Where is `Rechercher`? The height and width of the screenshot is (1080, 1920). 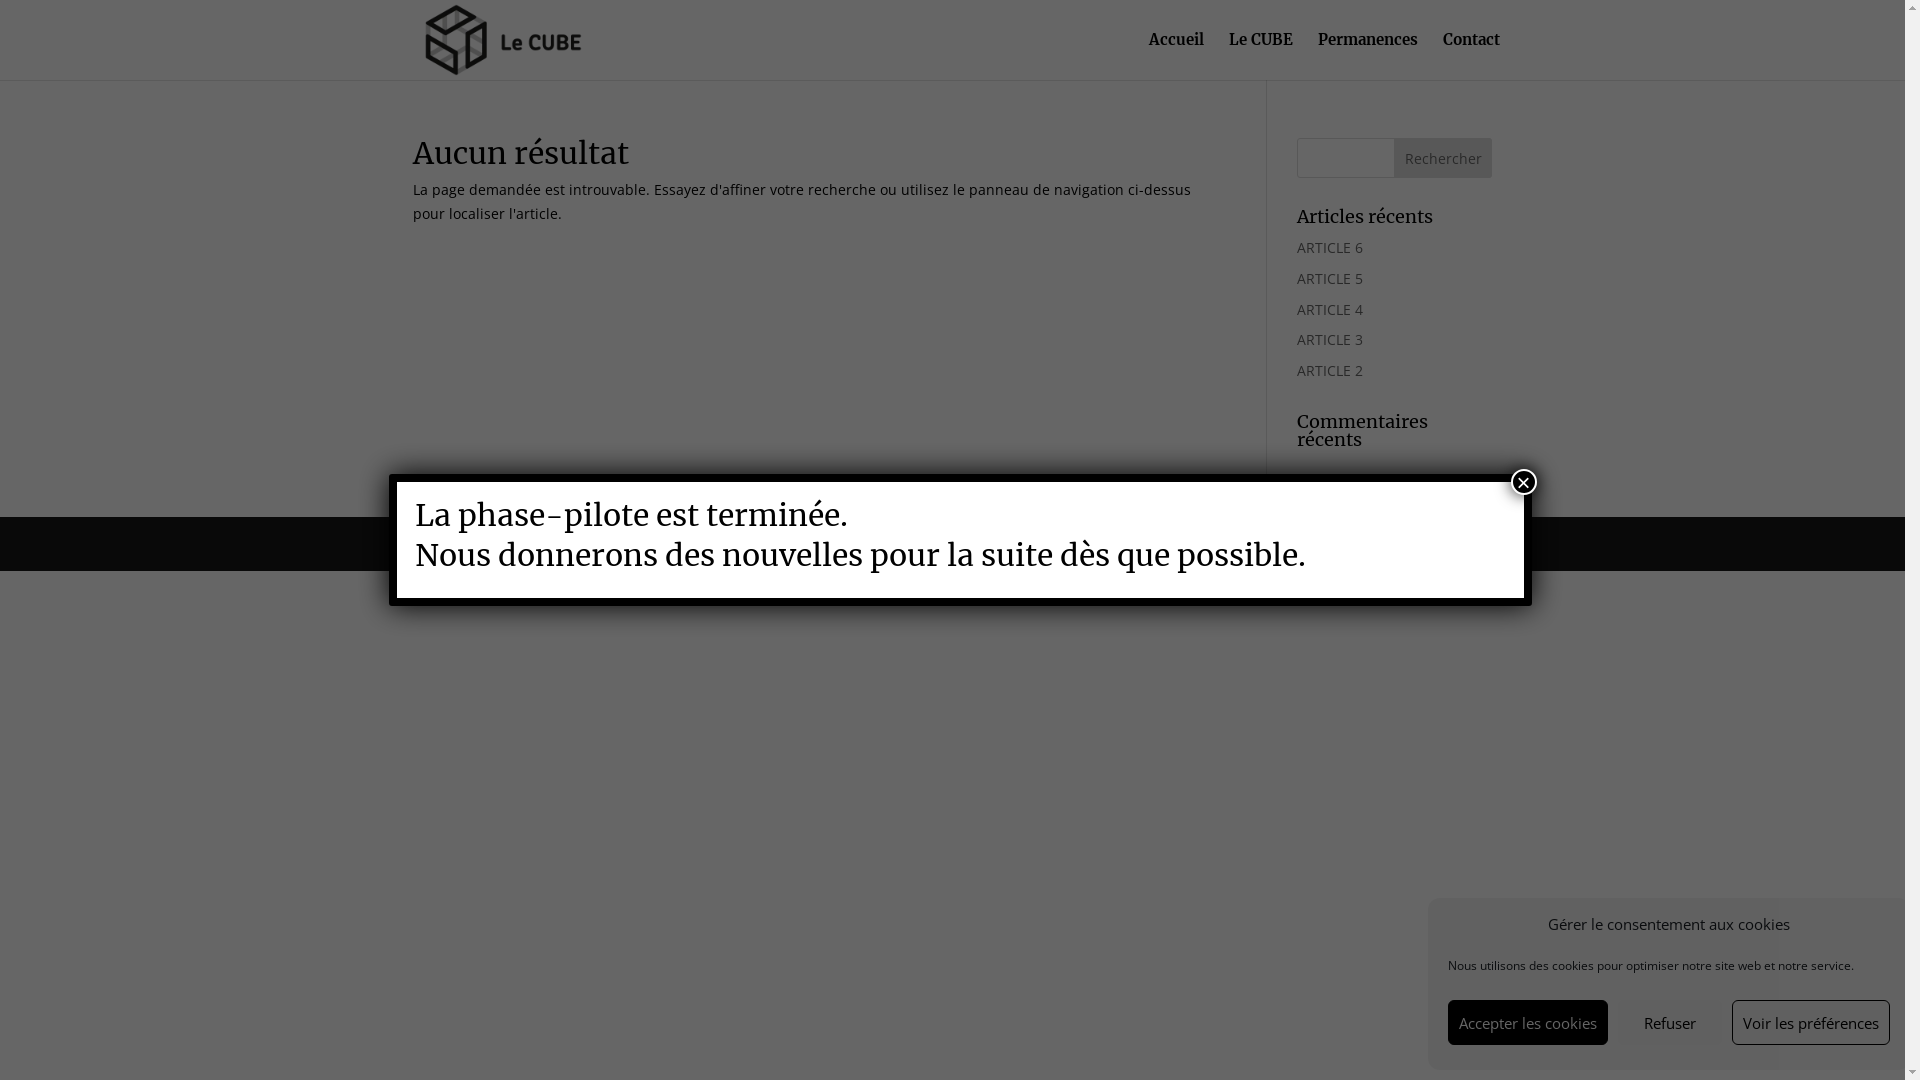
Rechercher is located at coordinates (1444, 158).